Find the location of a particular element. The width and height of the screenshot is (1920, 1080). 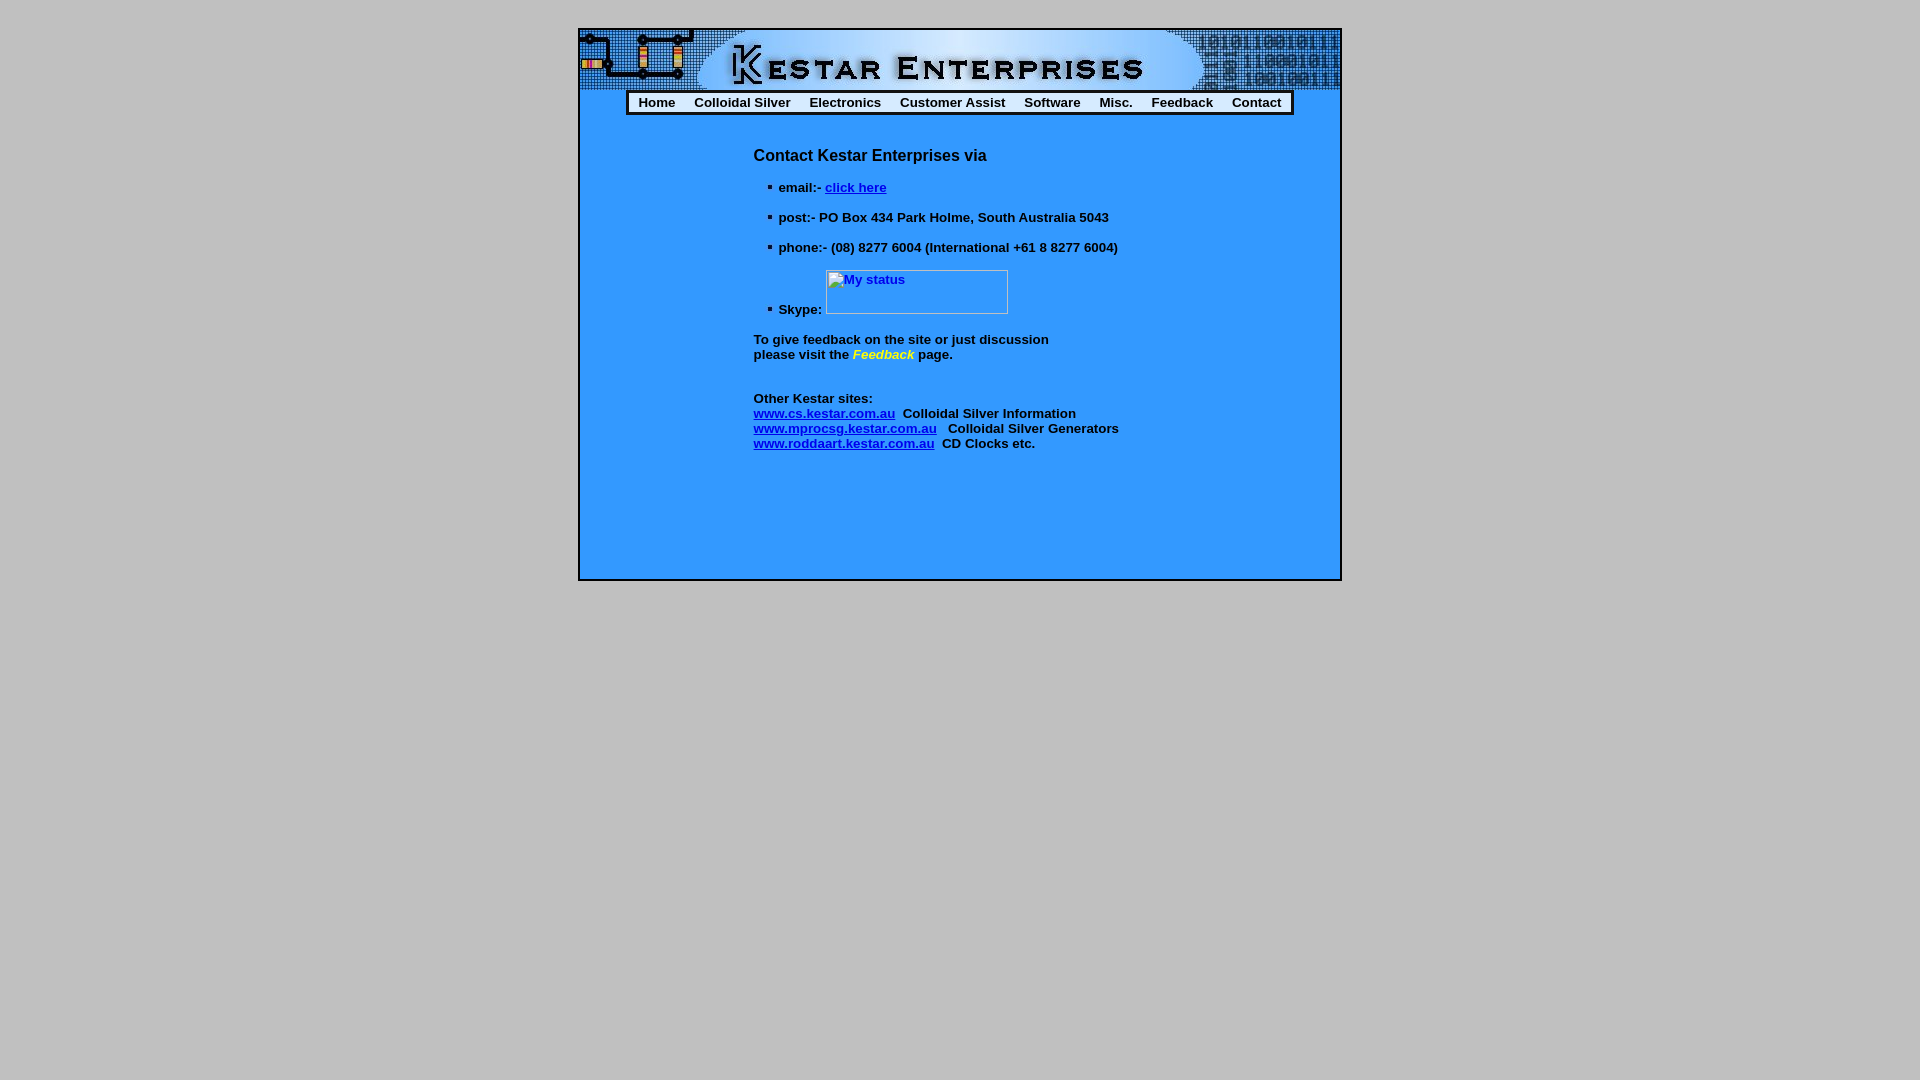

www.cs.kestar.com.au is located at coordinates (825, 414).